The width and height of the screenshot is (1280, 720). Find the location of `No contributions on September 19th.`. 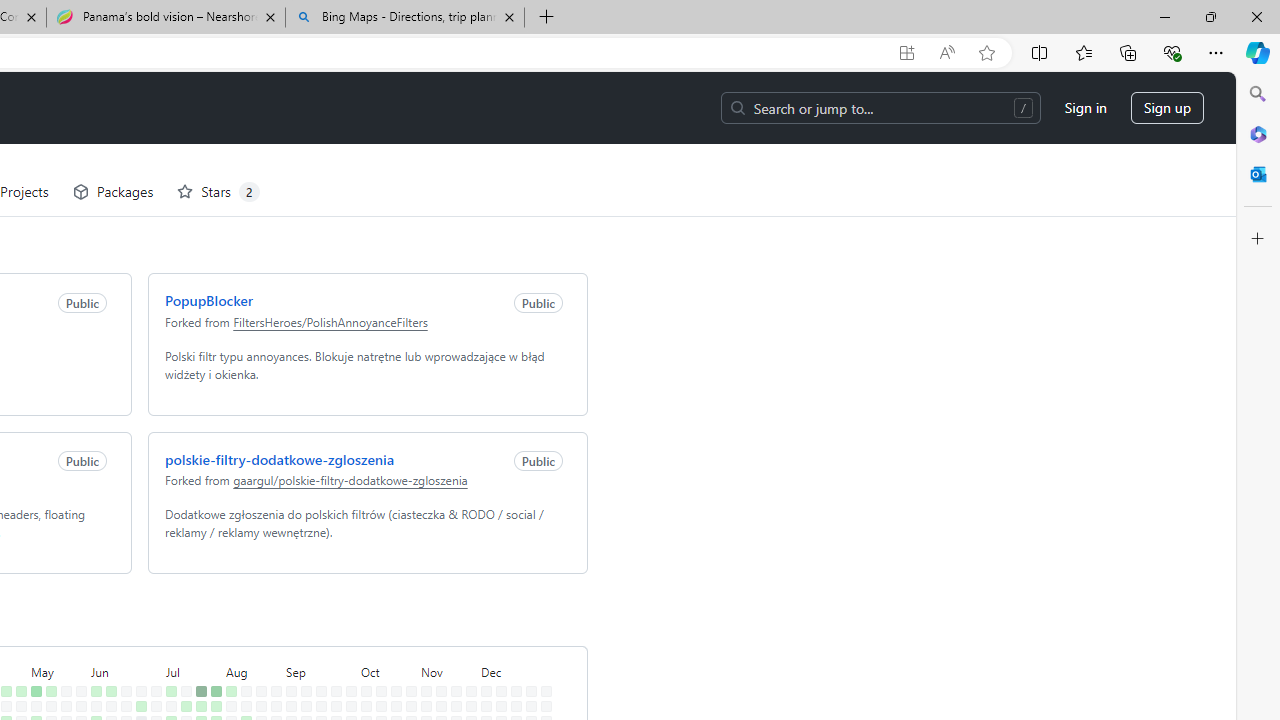

No contributions on September 19th. is located at coordinates (317, 678).